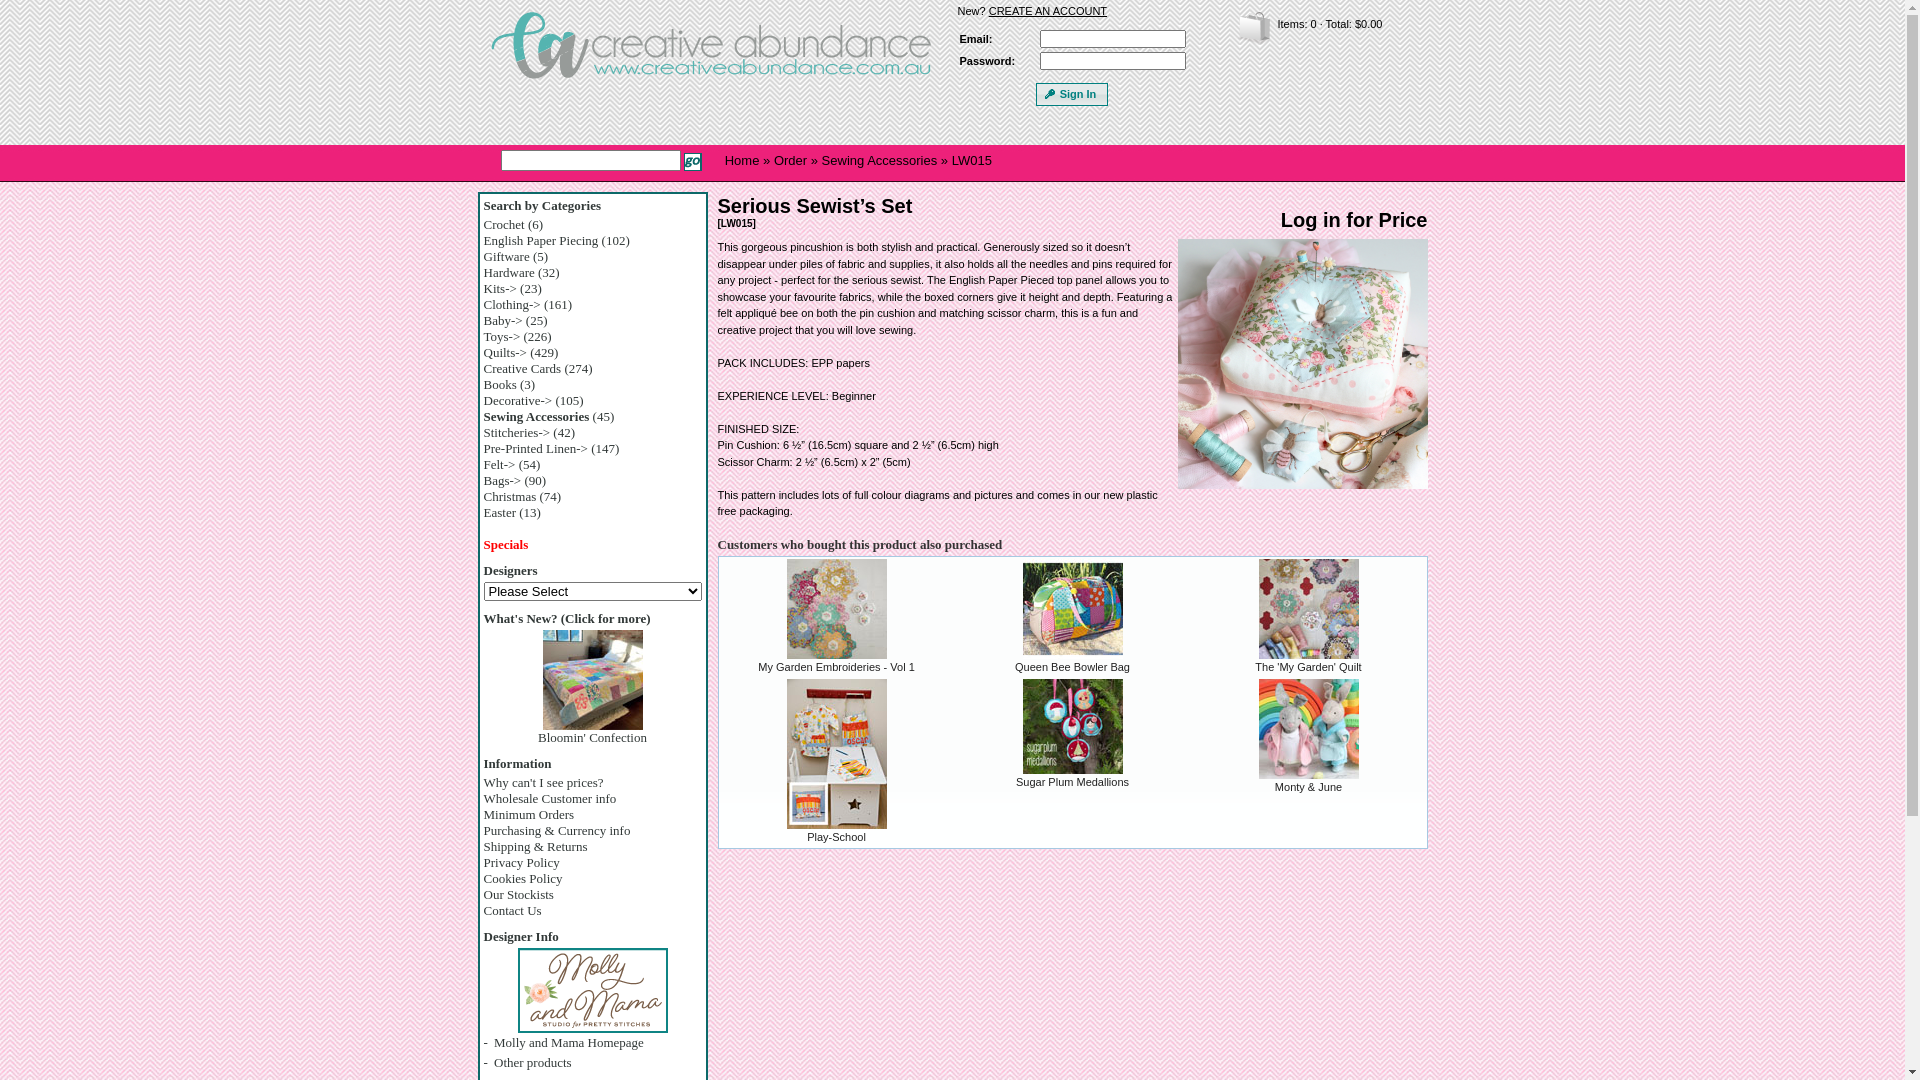 The width and height of the screenshot is (1920, 1080). What do you see at coordinates (1308, 729) in the screenshot?
I see `Monty & June` at bounding box center [1308, 729].